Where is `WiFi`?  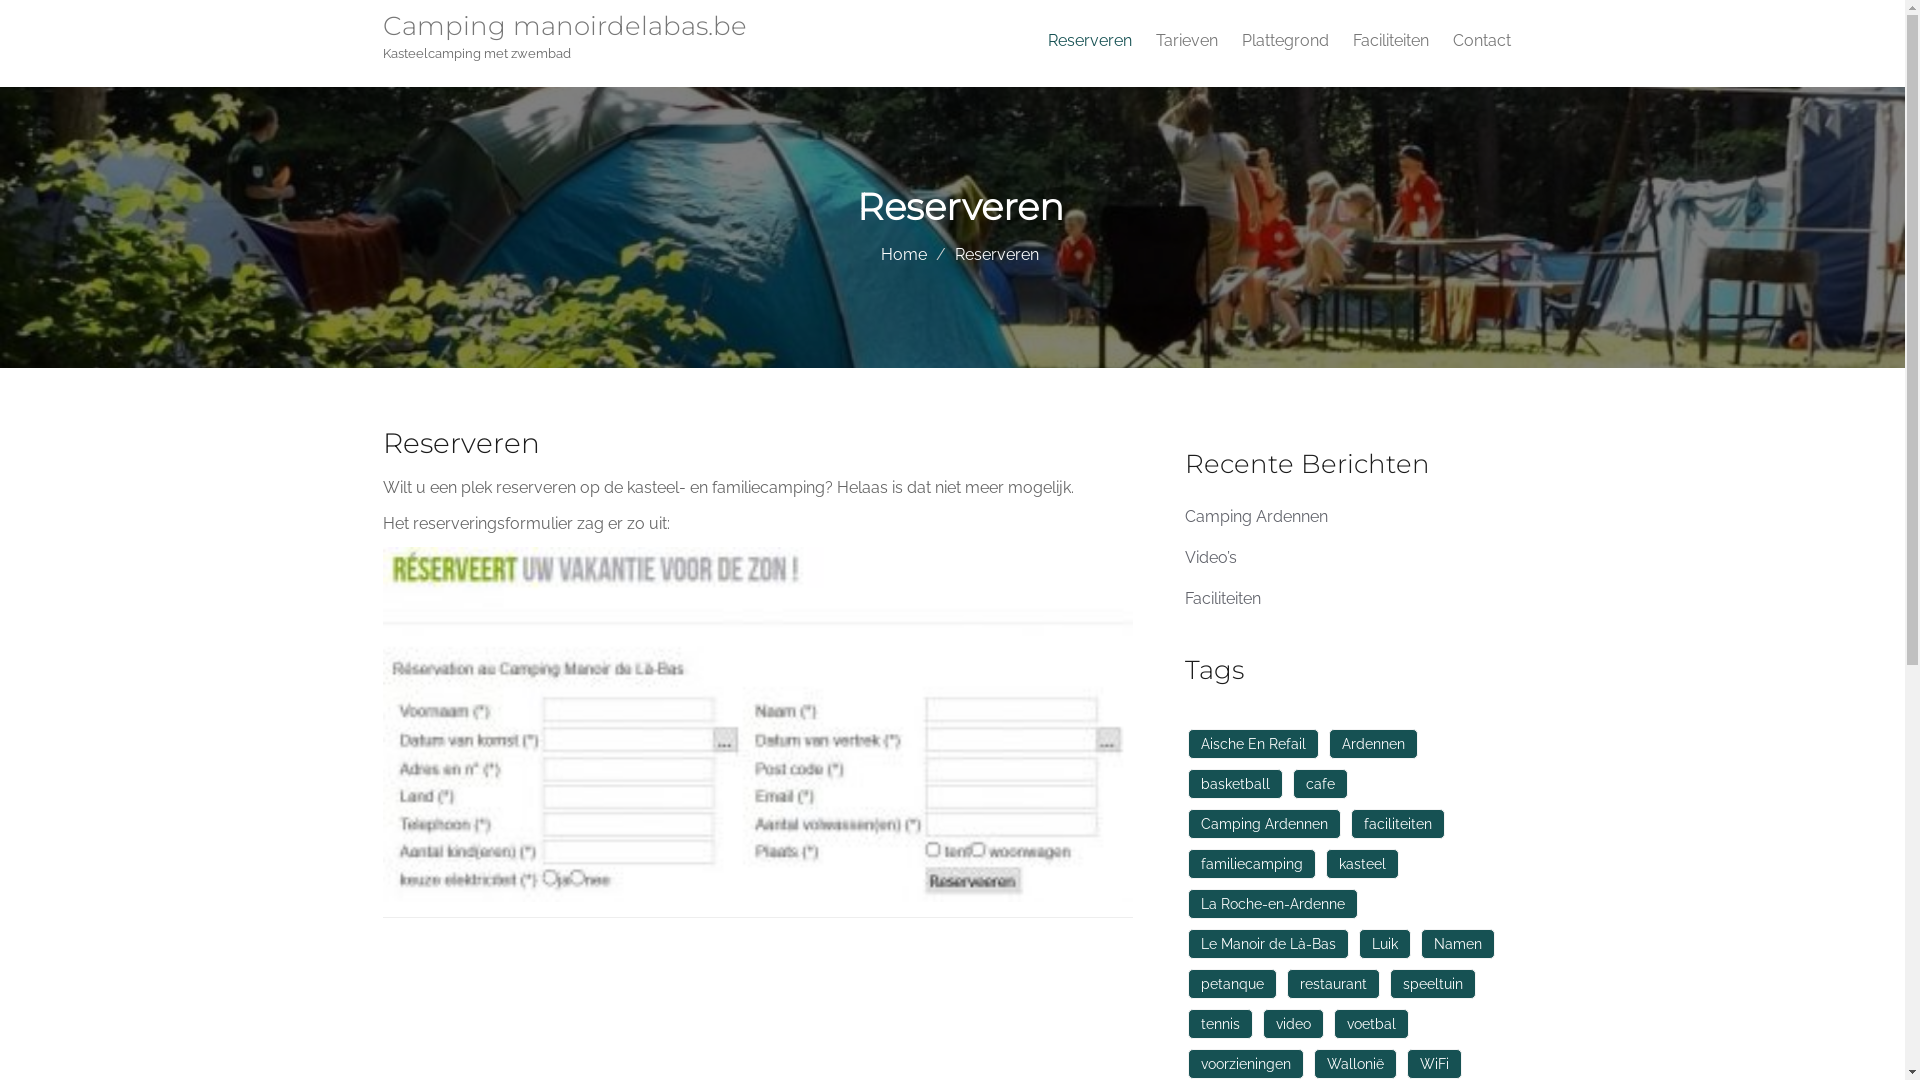
WiFi is located at coordinates (1434, 1064).